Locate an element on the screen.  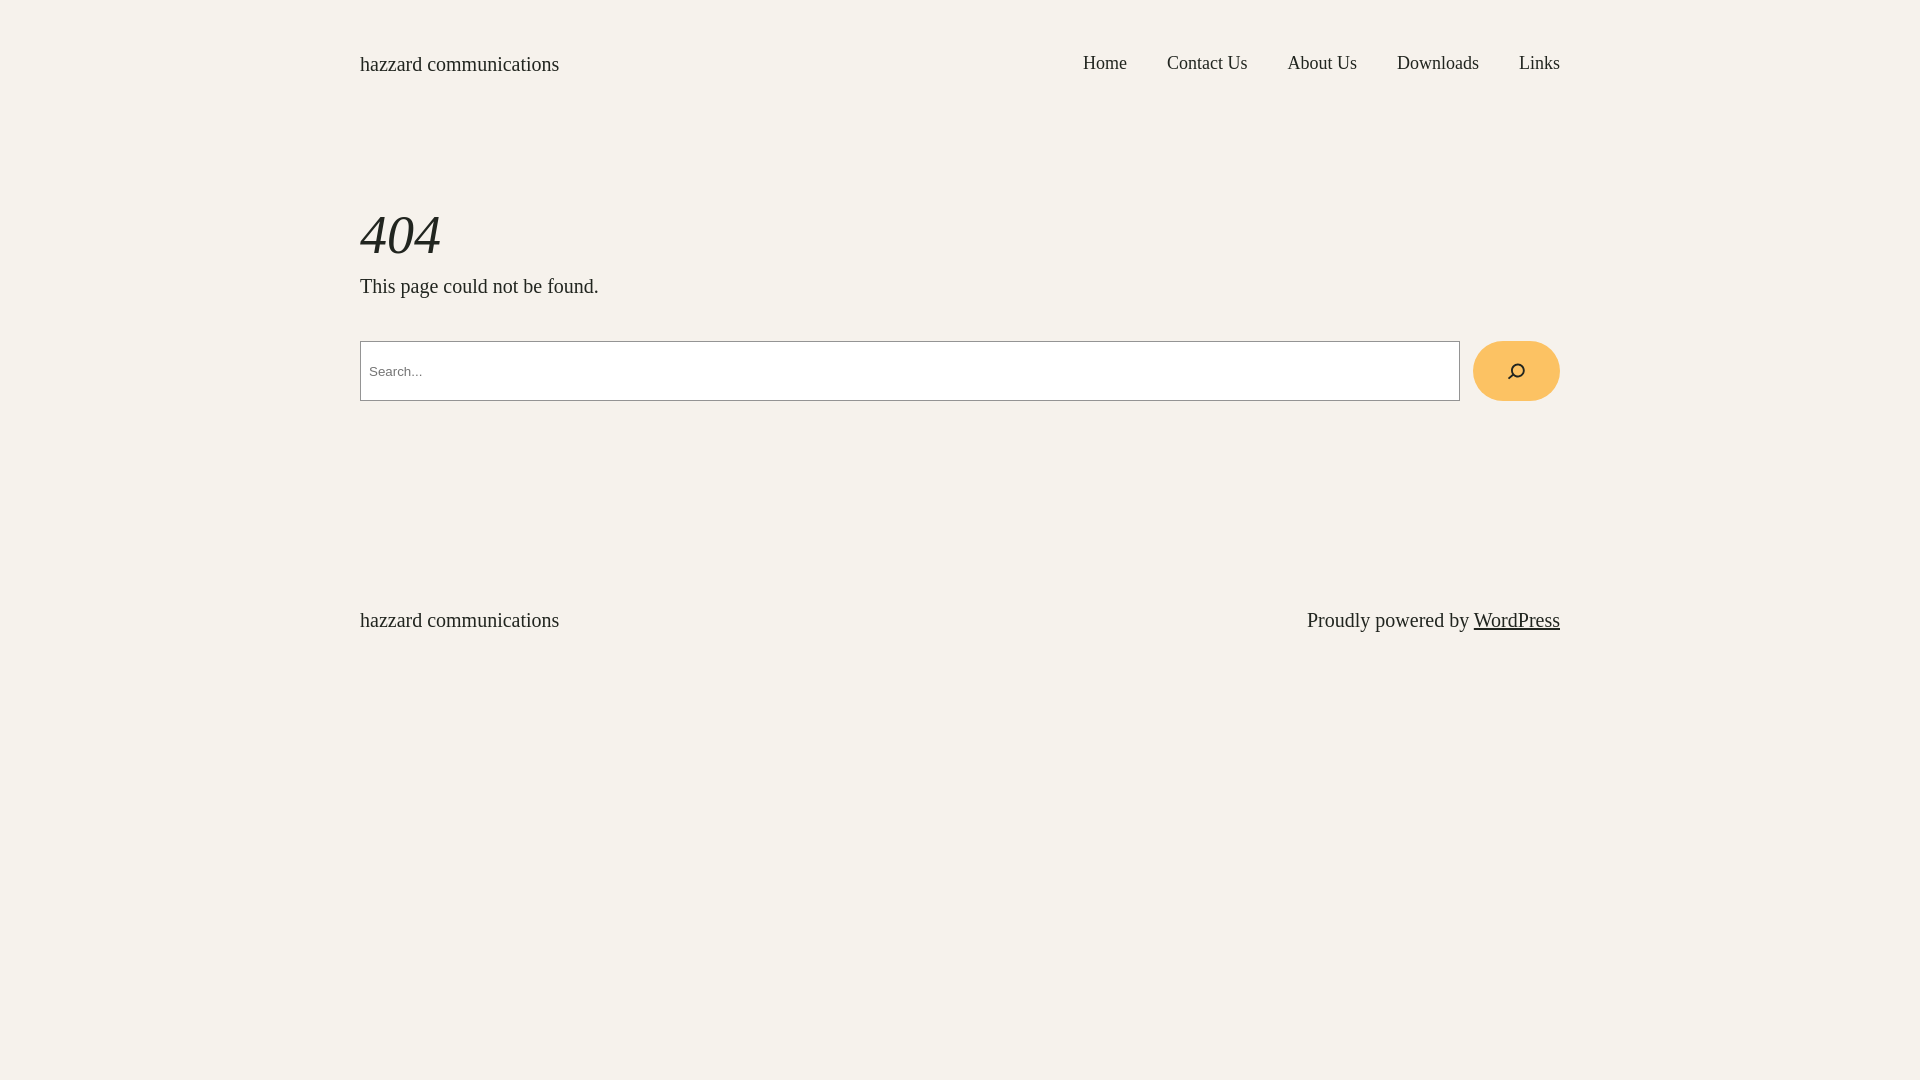
Contact Us is located at coordinates (1208, 64).